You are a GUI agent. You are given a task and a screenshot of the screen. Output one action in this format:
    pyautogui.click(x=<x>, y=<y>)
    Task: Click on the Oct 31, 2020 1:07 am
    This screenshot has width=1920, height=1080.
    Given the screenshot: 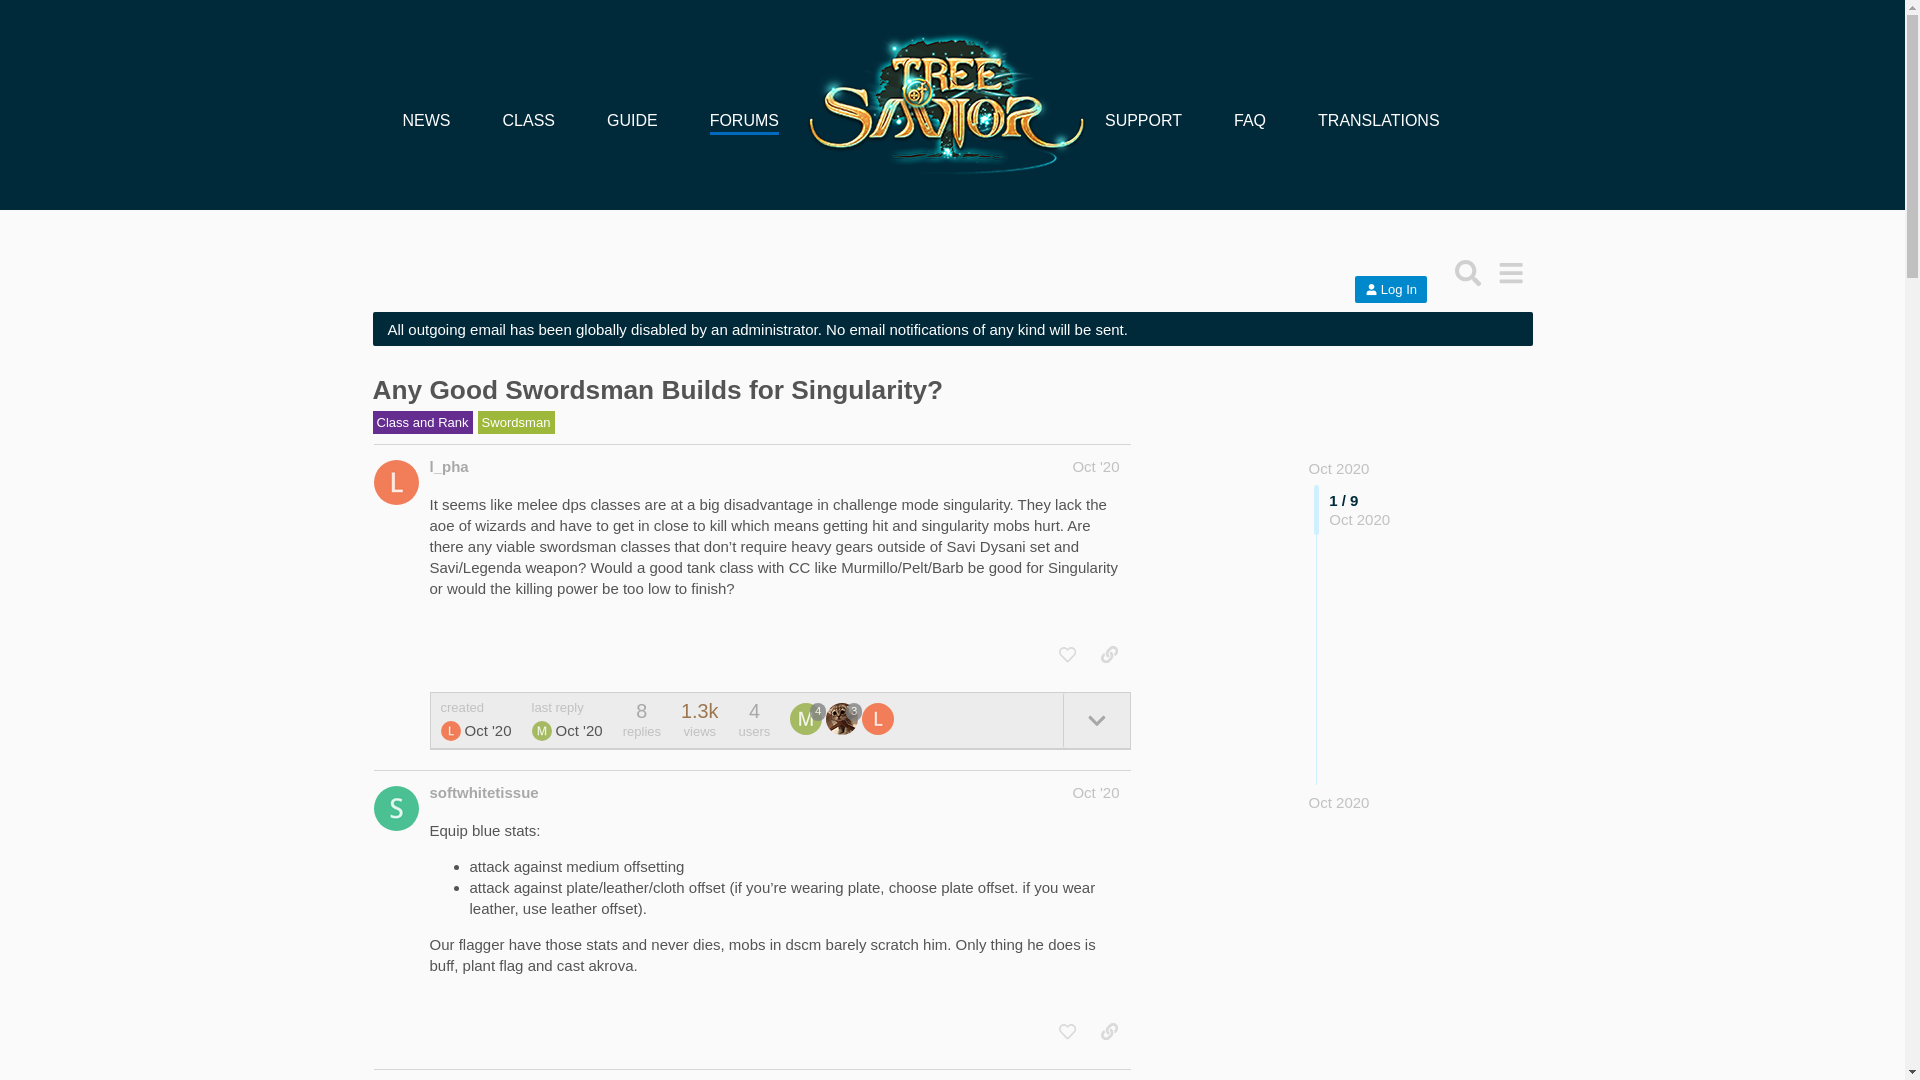 What is the action you would take?
    pyautogui.click(x=579, y=730)
    